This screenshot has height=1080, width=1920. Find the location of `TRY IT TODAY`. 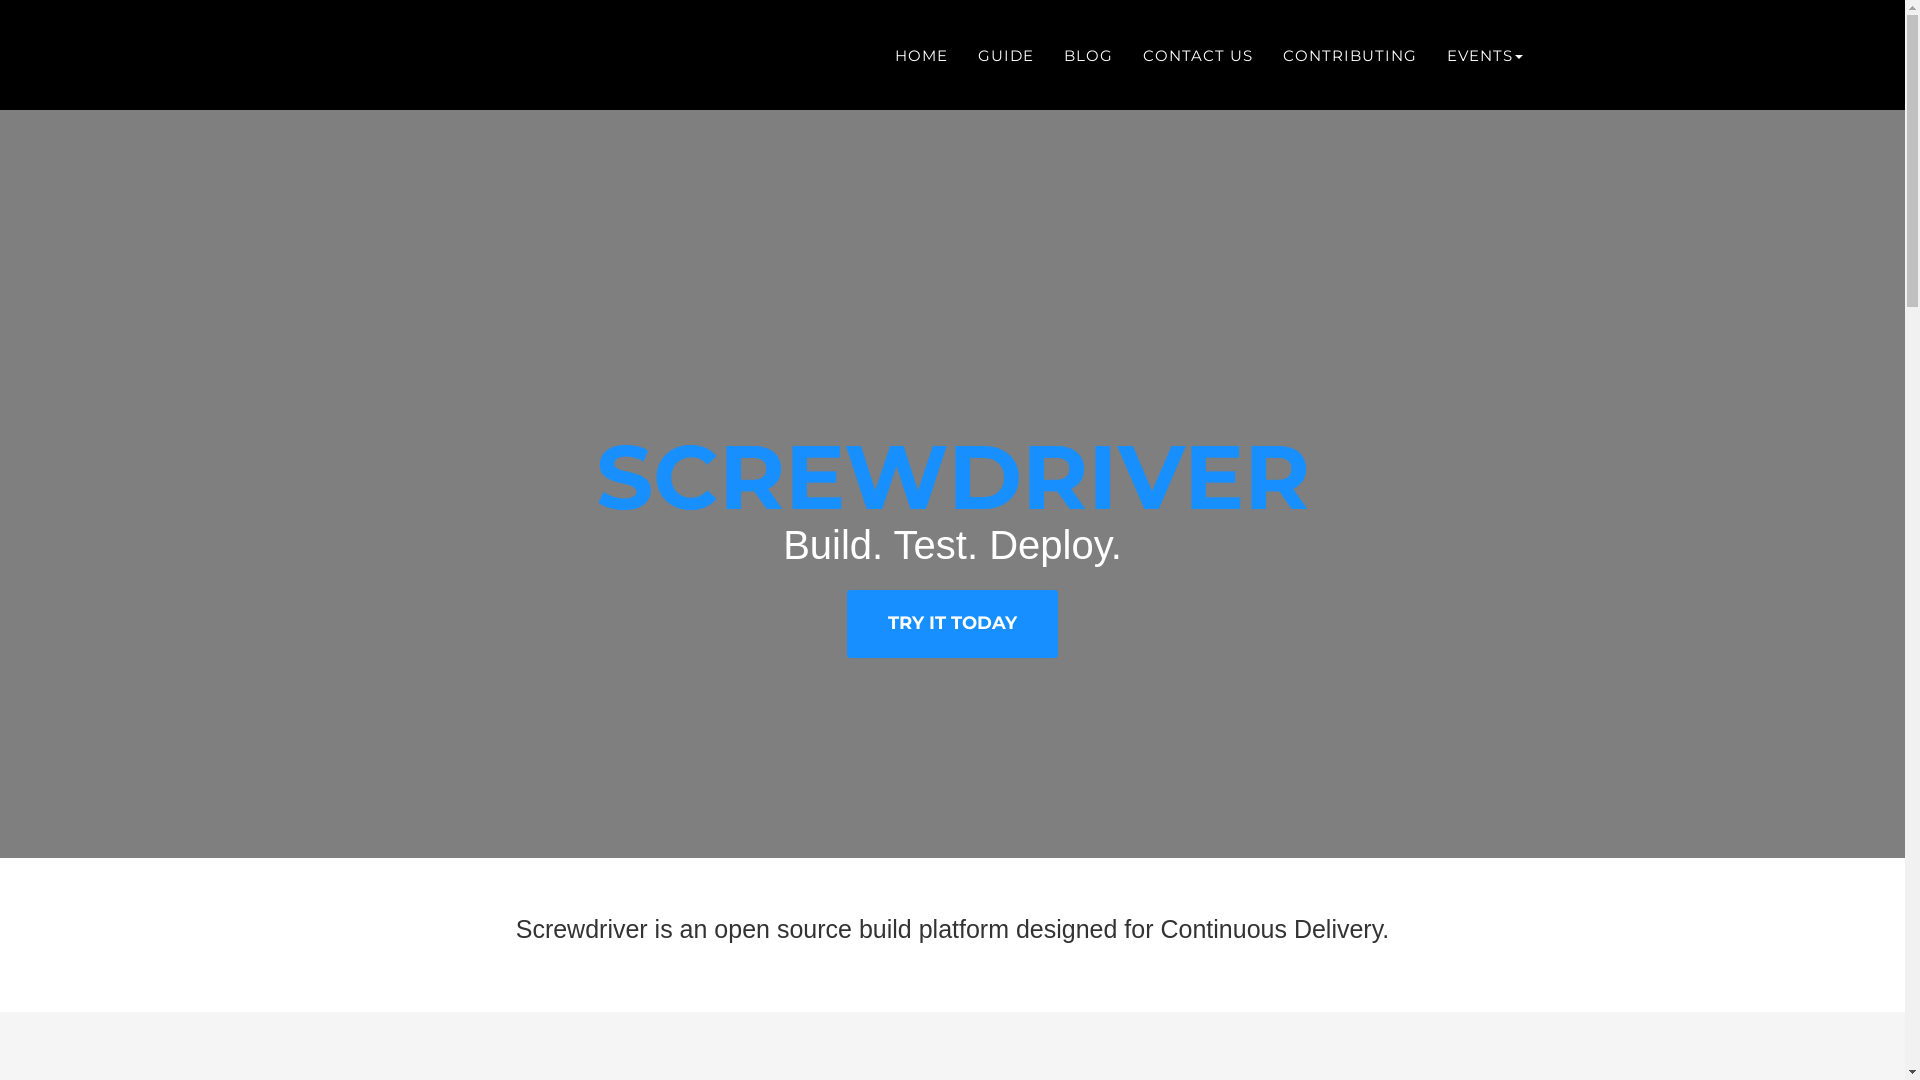

TRY IT TODAY is located at coordinates (952, 624).